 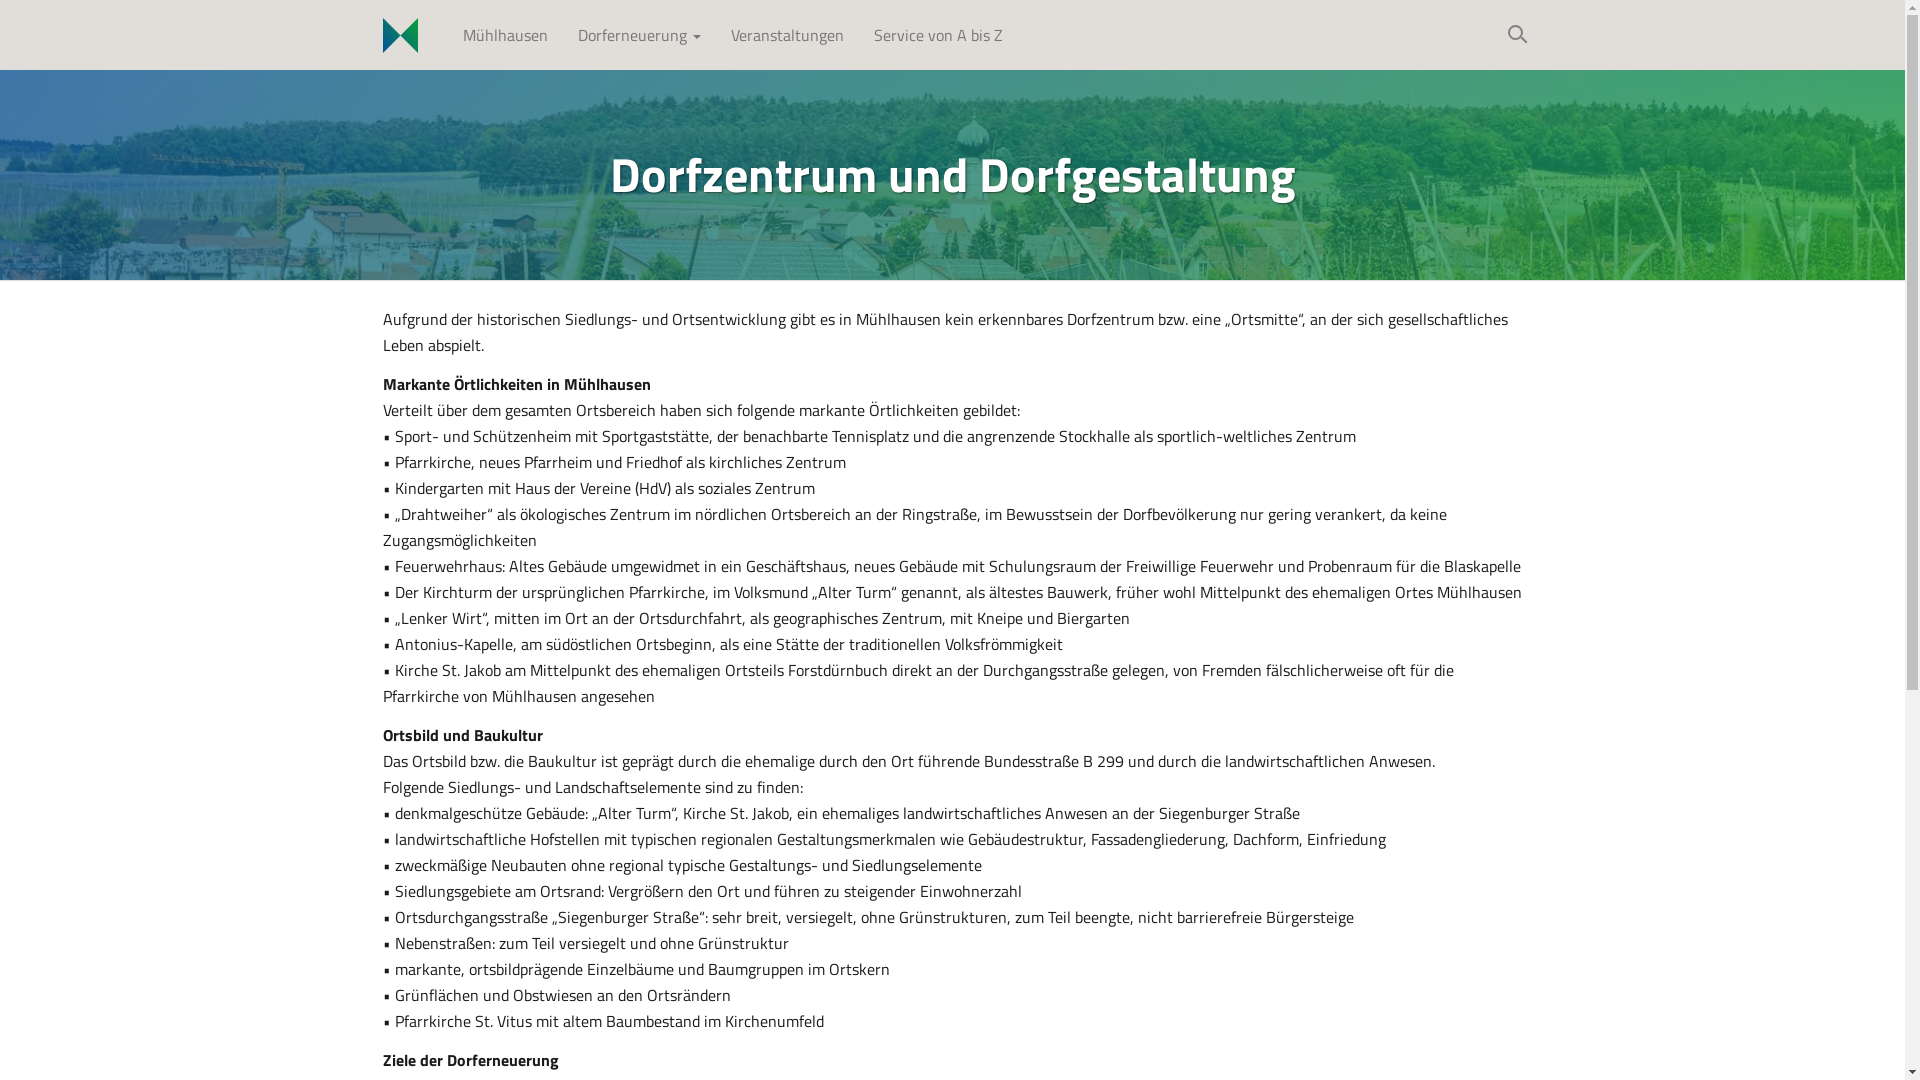 What do you see at coordinates (938, 35) in the screenshot?
I see `Service von A bis Z` at bounding box center [938, 35].